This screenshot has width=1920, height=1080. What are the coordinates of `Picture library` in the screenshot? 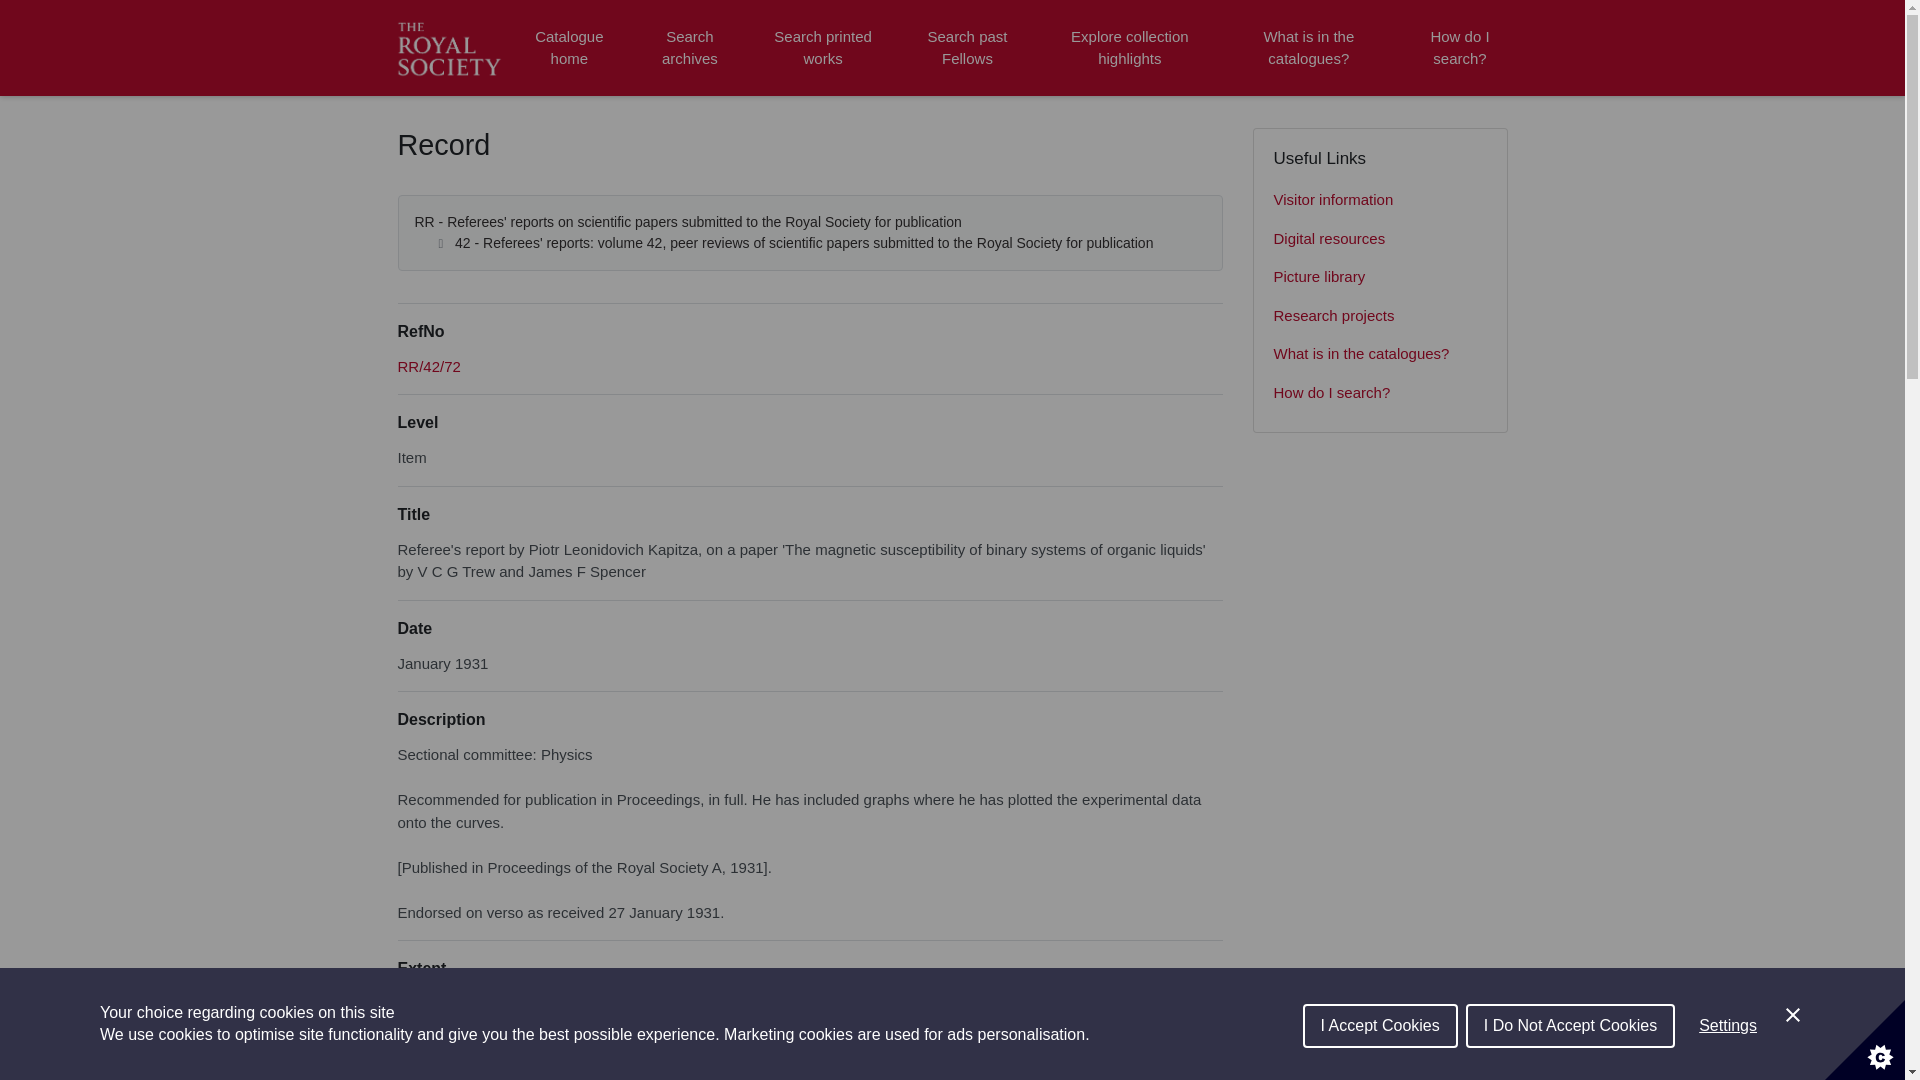 It's located at (1380, 278).